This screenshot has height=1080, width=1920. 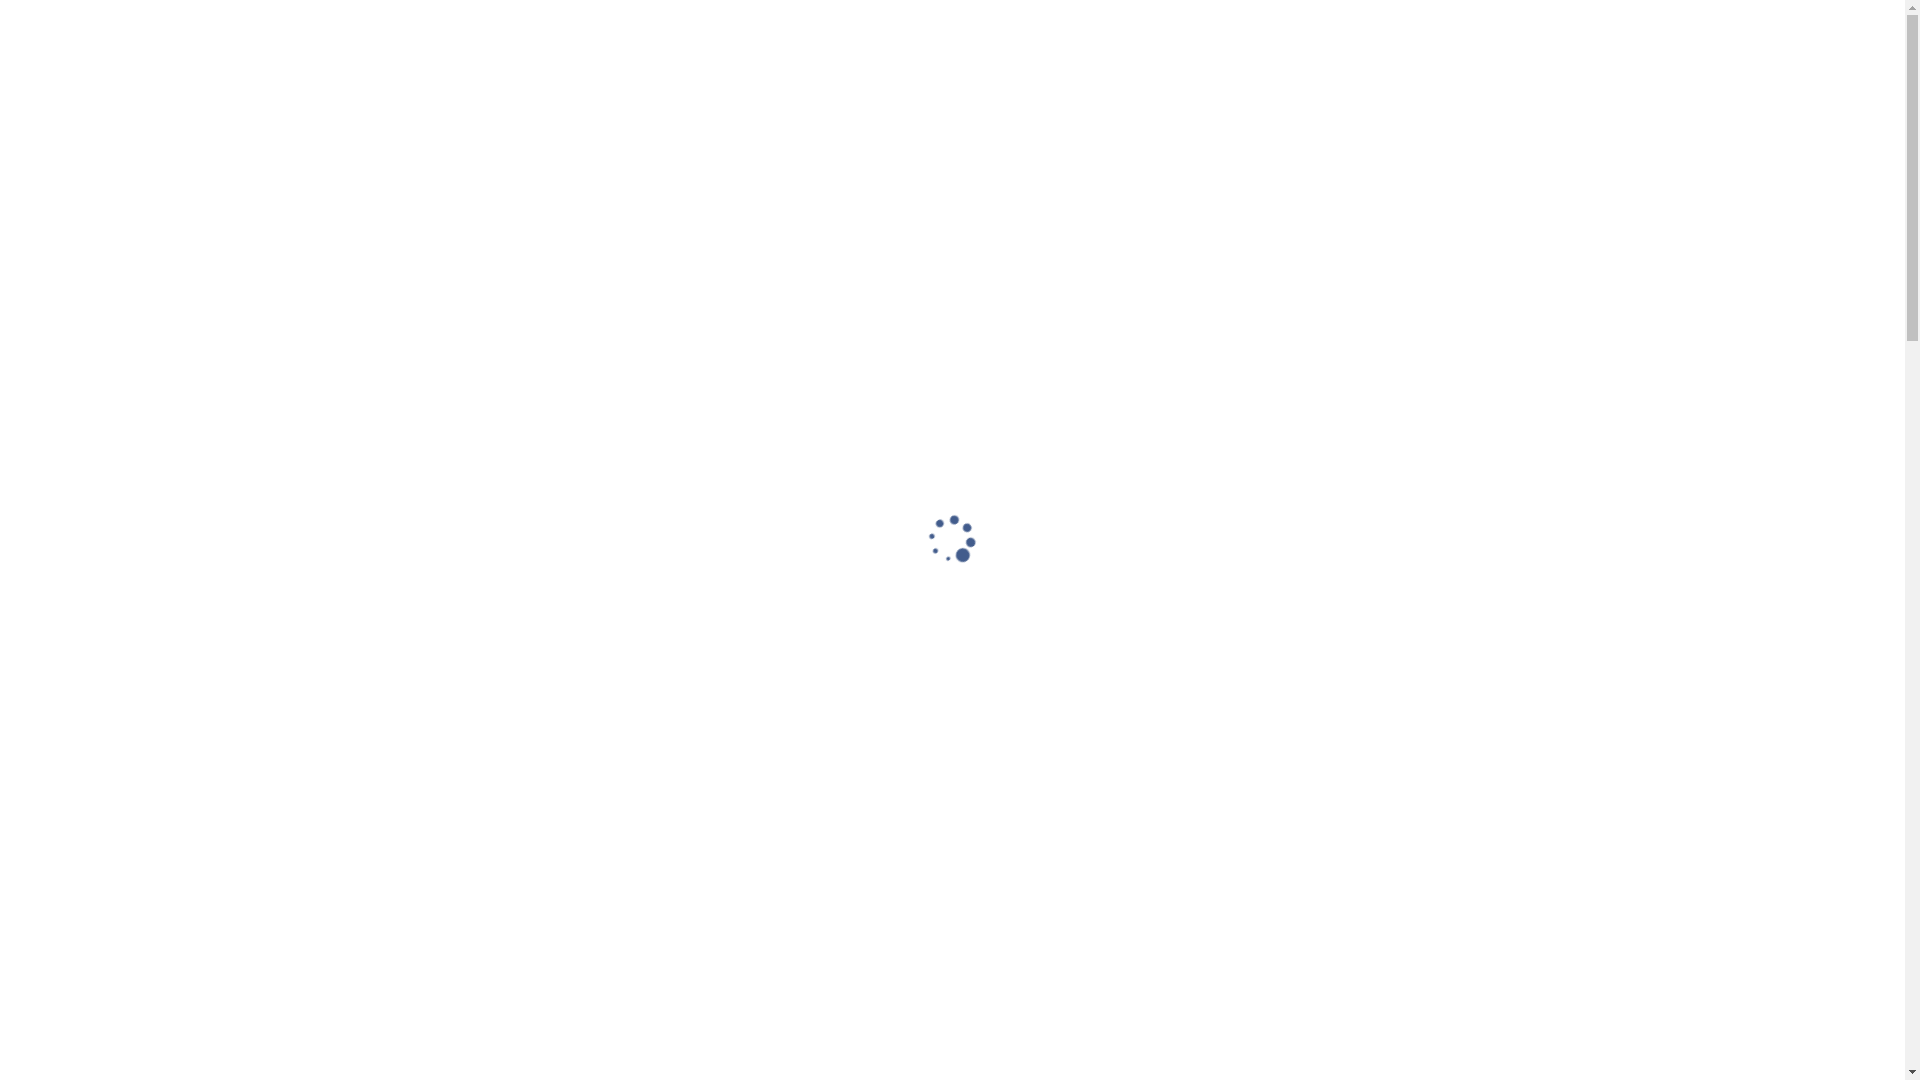 What do you see at coordinates (612, 516) in the screenshot?
I see `Home` at bounding box center [612, 516].